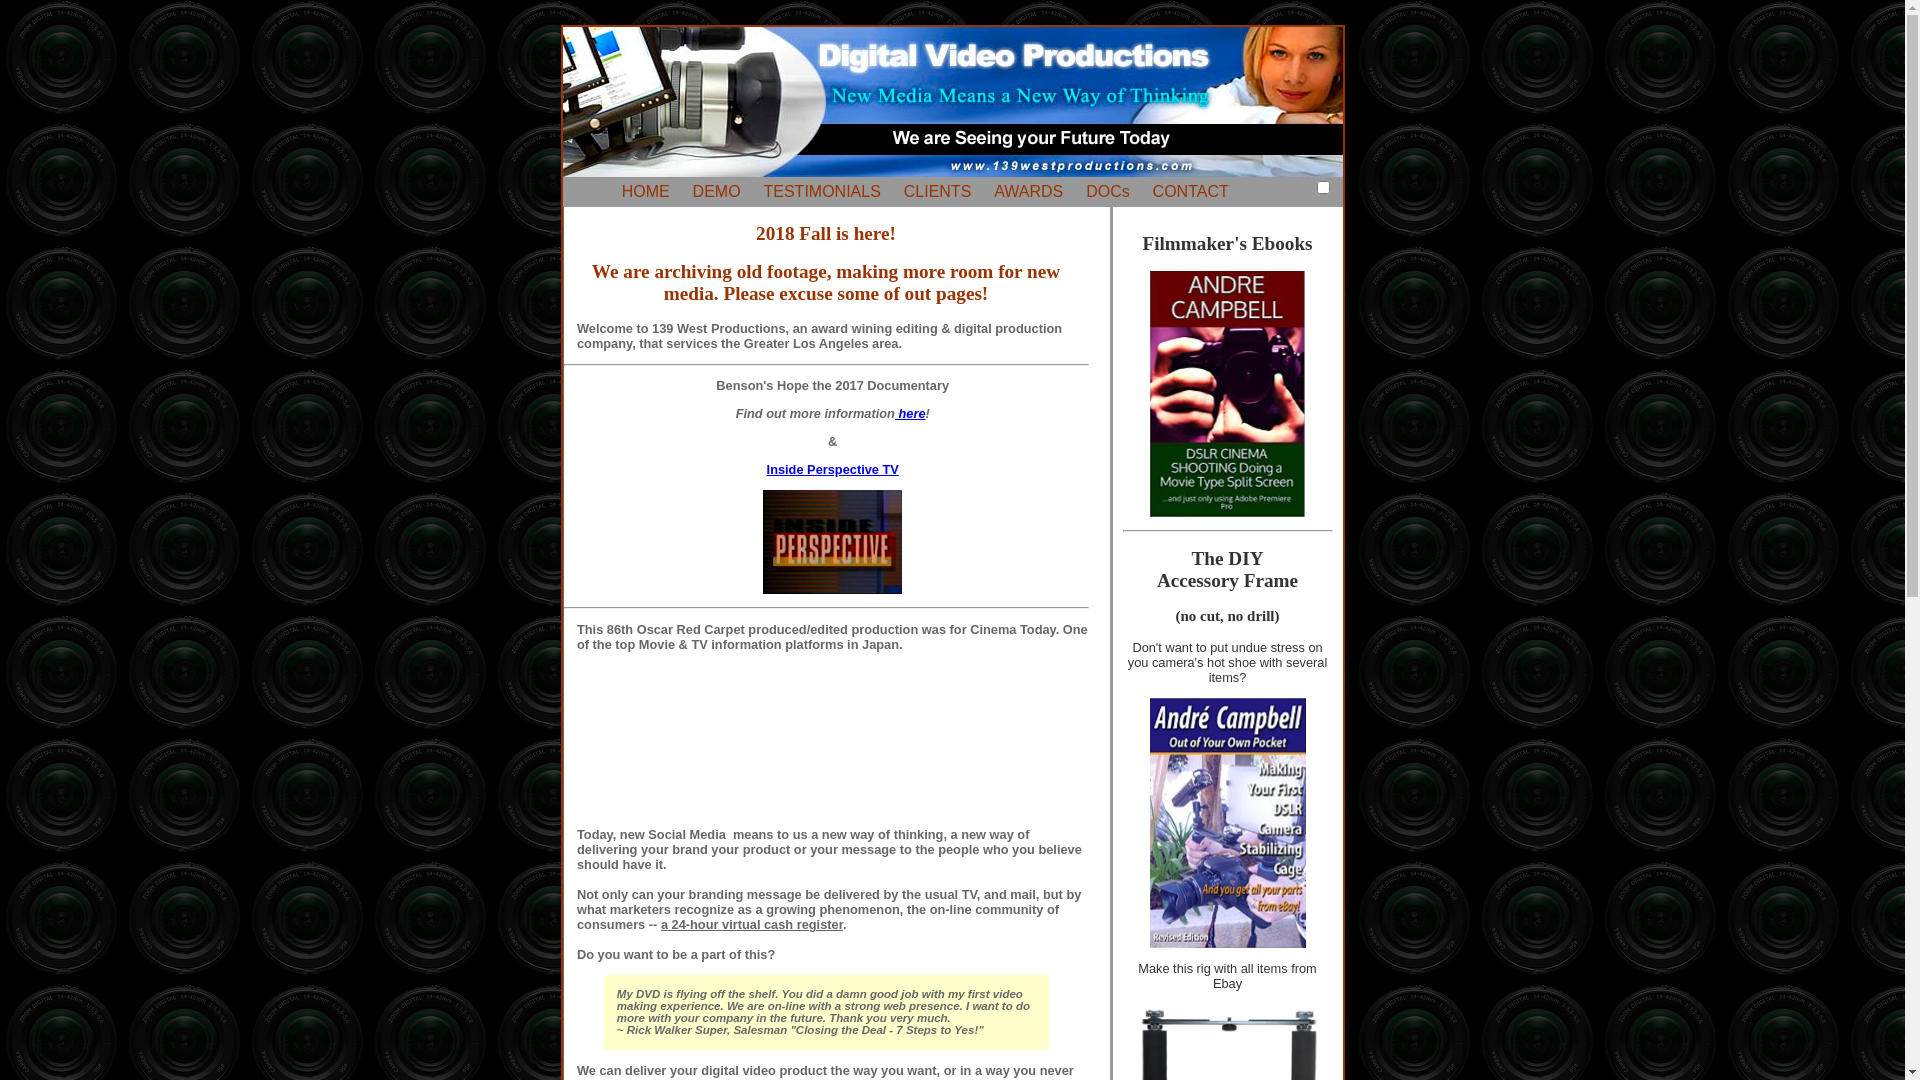 The image size is (1920, 1080). Describe the element at coordinates (938, 192) in the screenshot. I see `CLIENTS` at that location.